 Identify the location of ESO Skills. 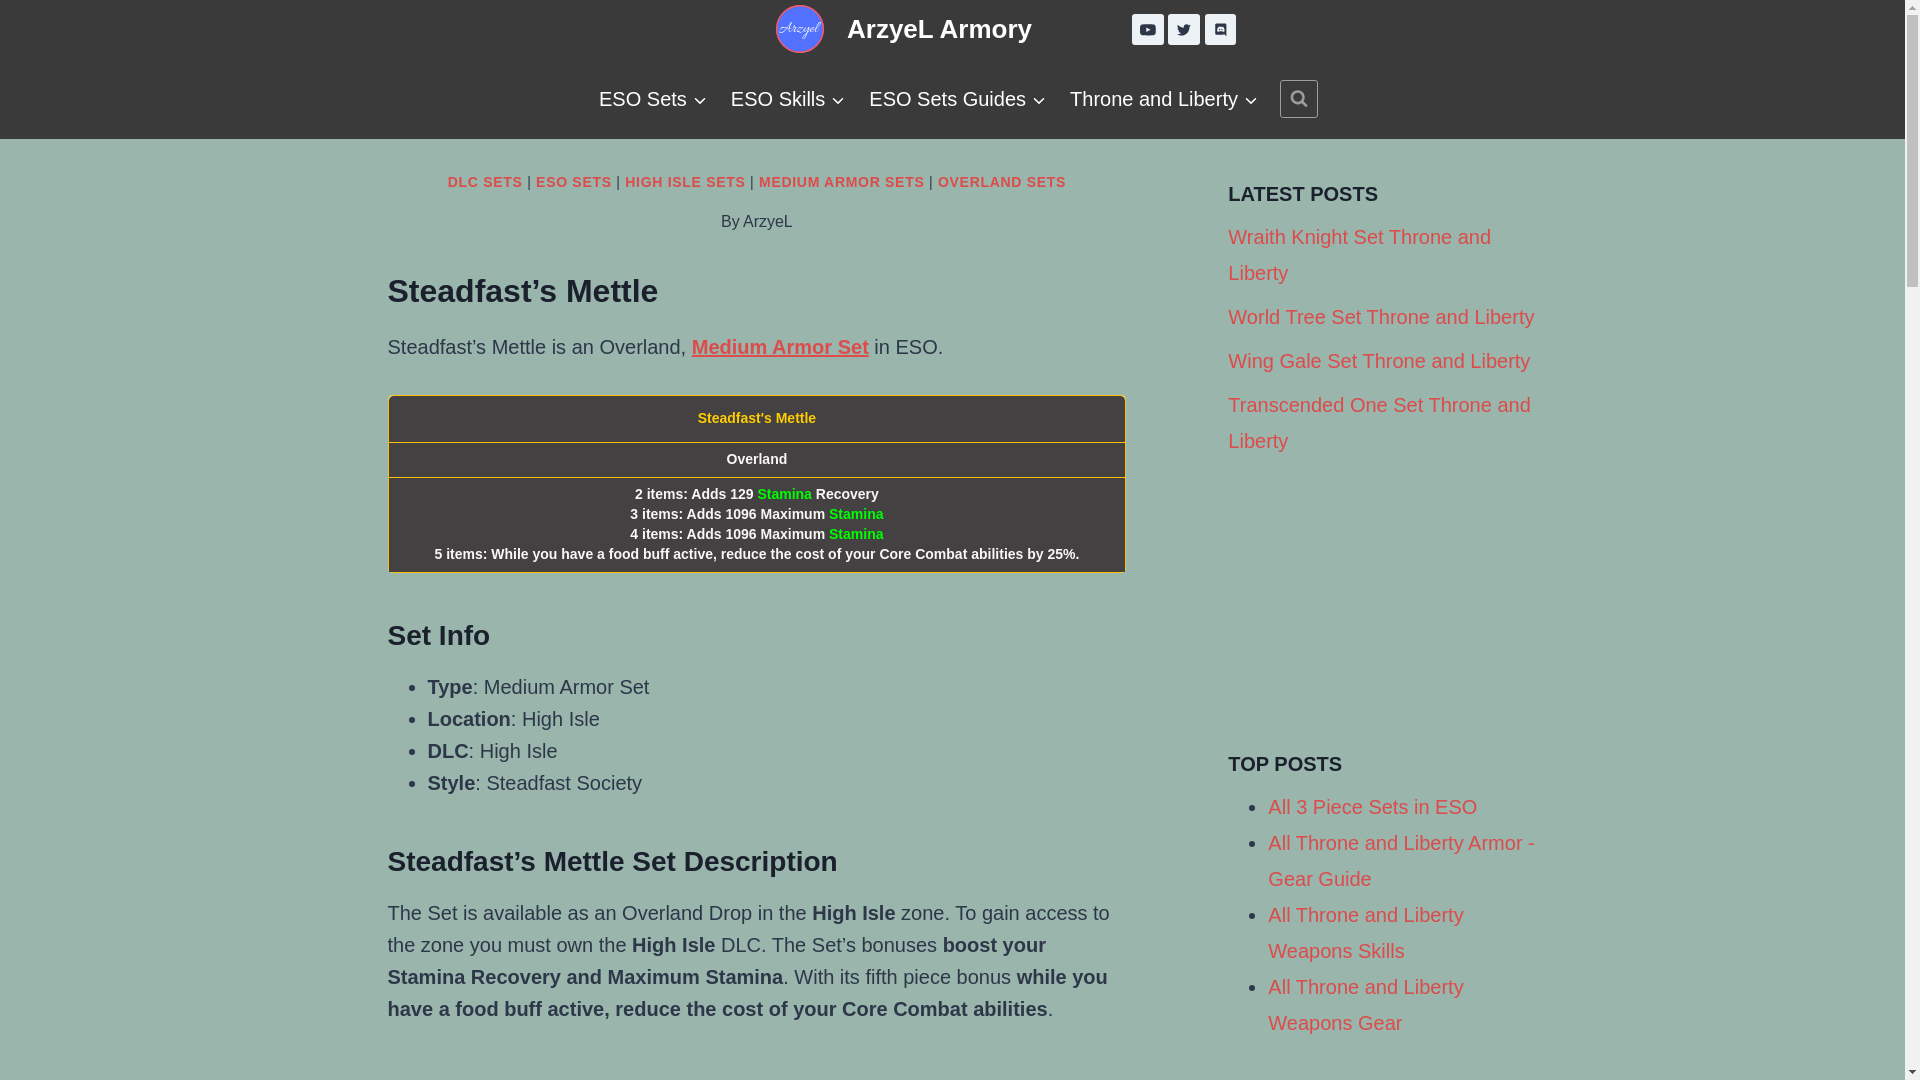
(787, 99).